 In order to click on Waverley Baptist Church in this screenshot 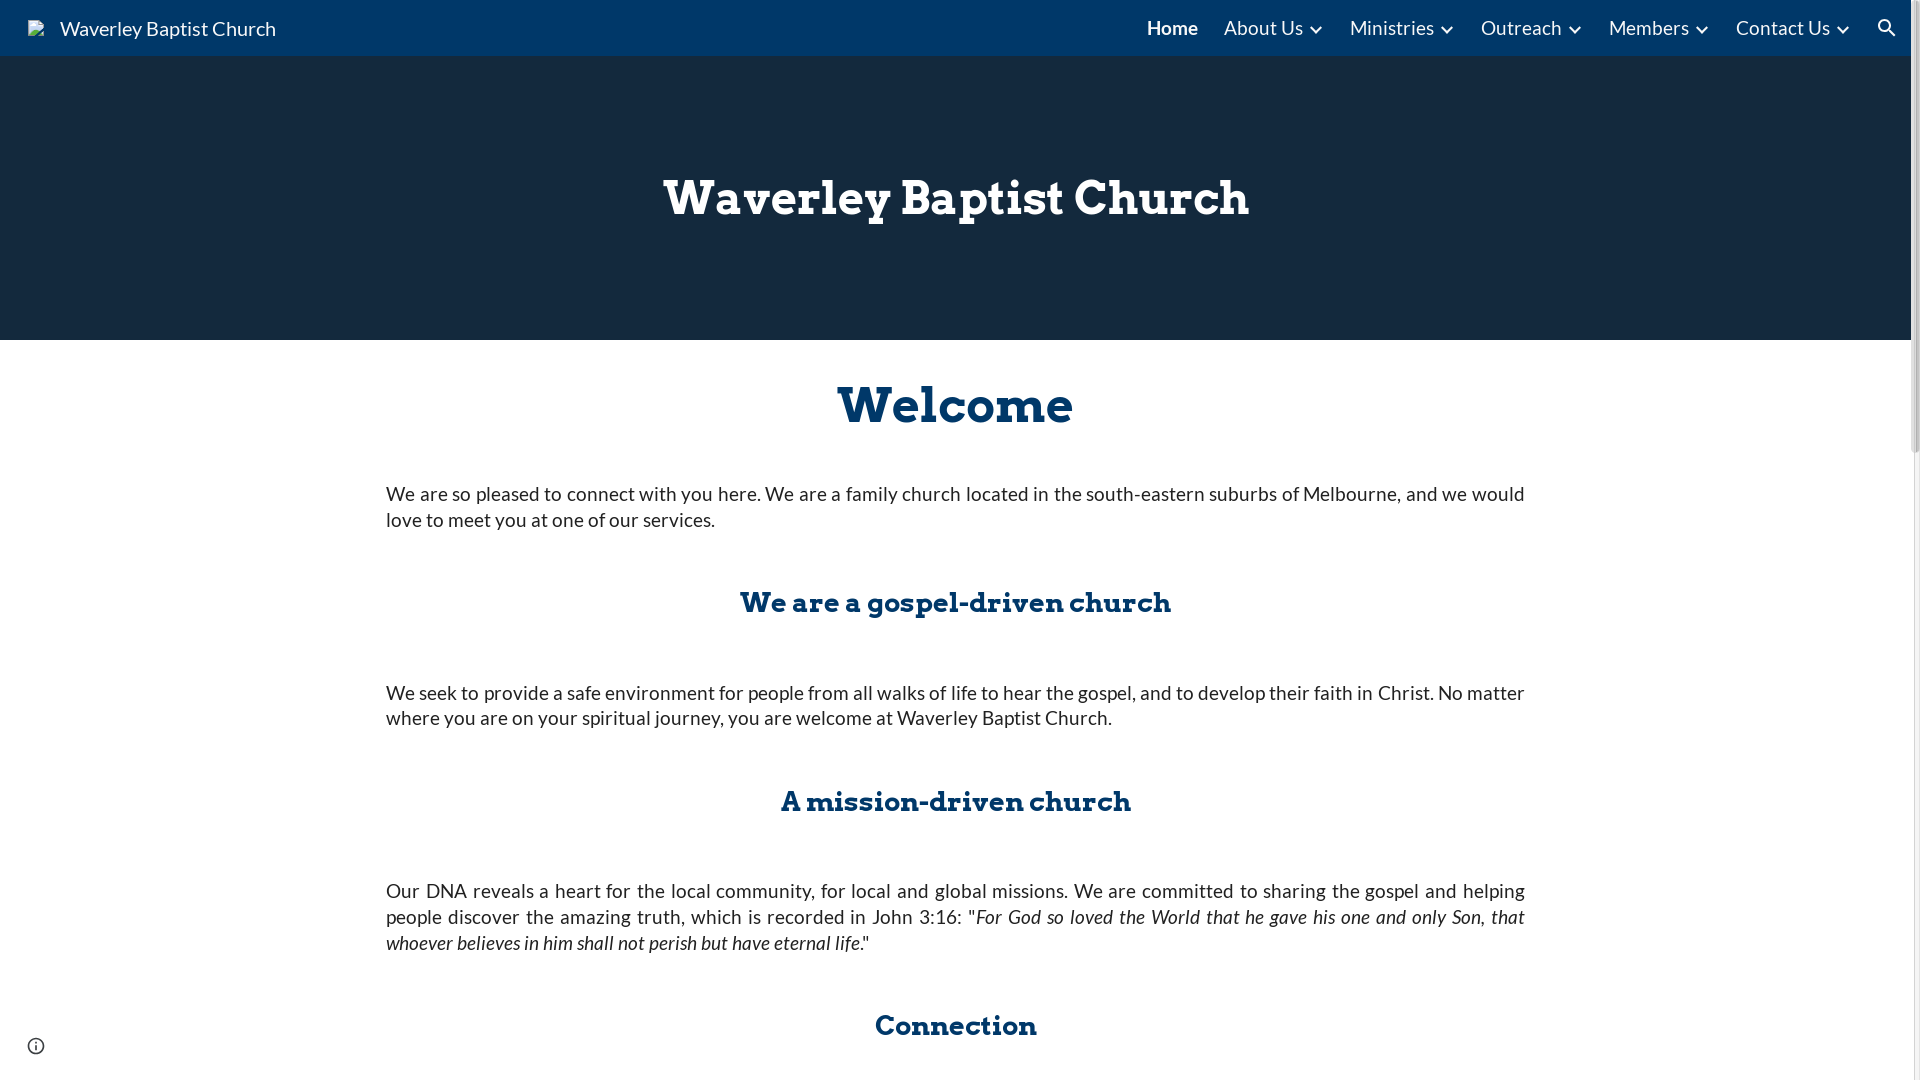, I will do `click(152, 25)`.